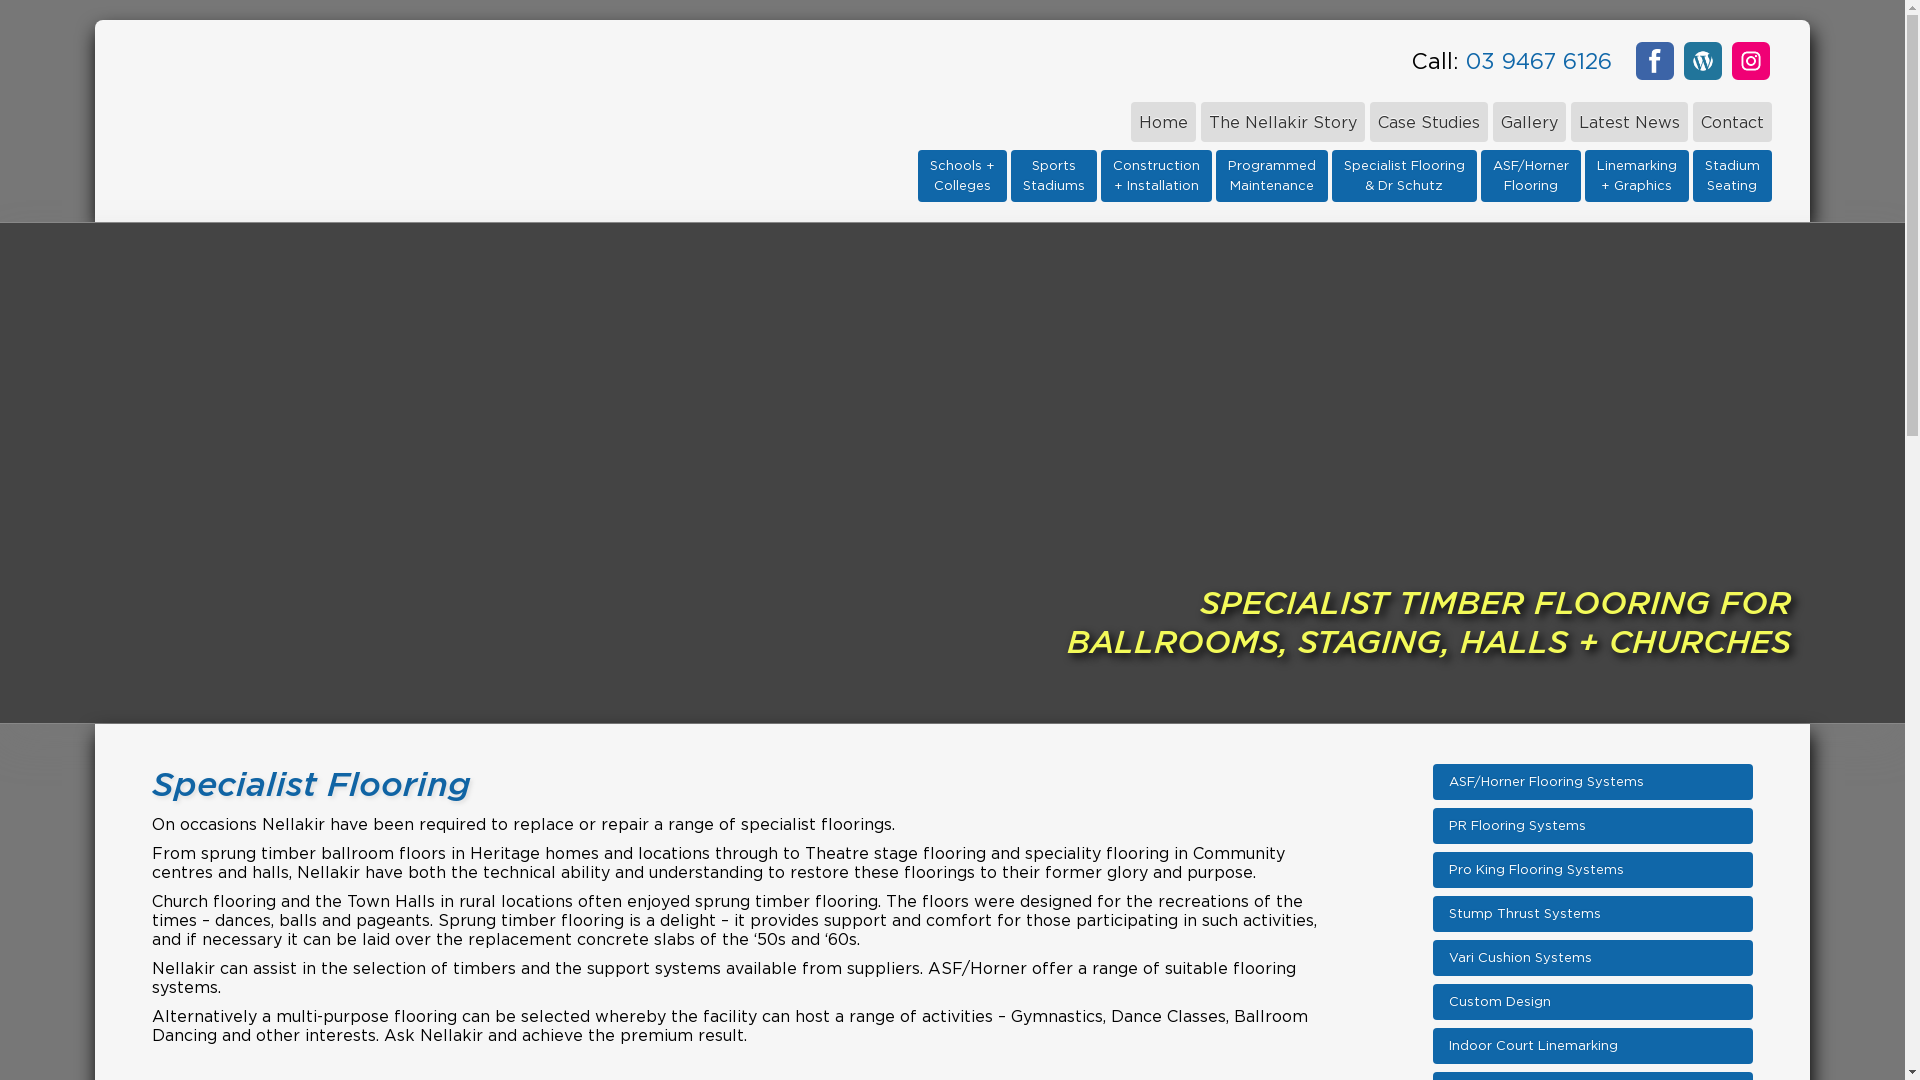 The height and width of the screenshot is (1080, 1920). What do you see at coordinates (1593, 1002) in the screenshot?
I see `Custom Design` at bounding box center [1593, 1002].